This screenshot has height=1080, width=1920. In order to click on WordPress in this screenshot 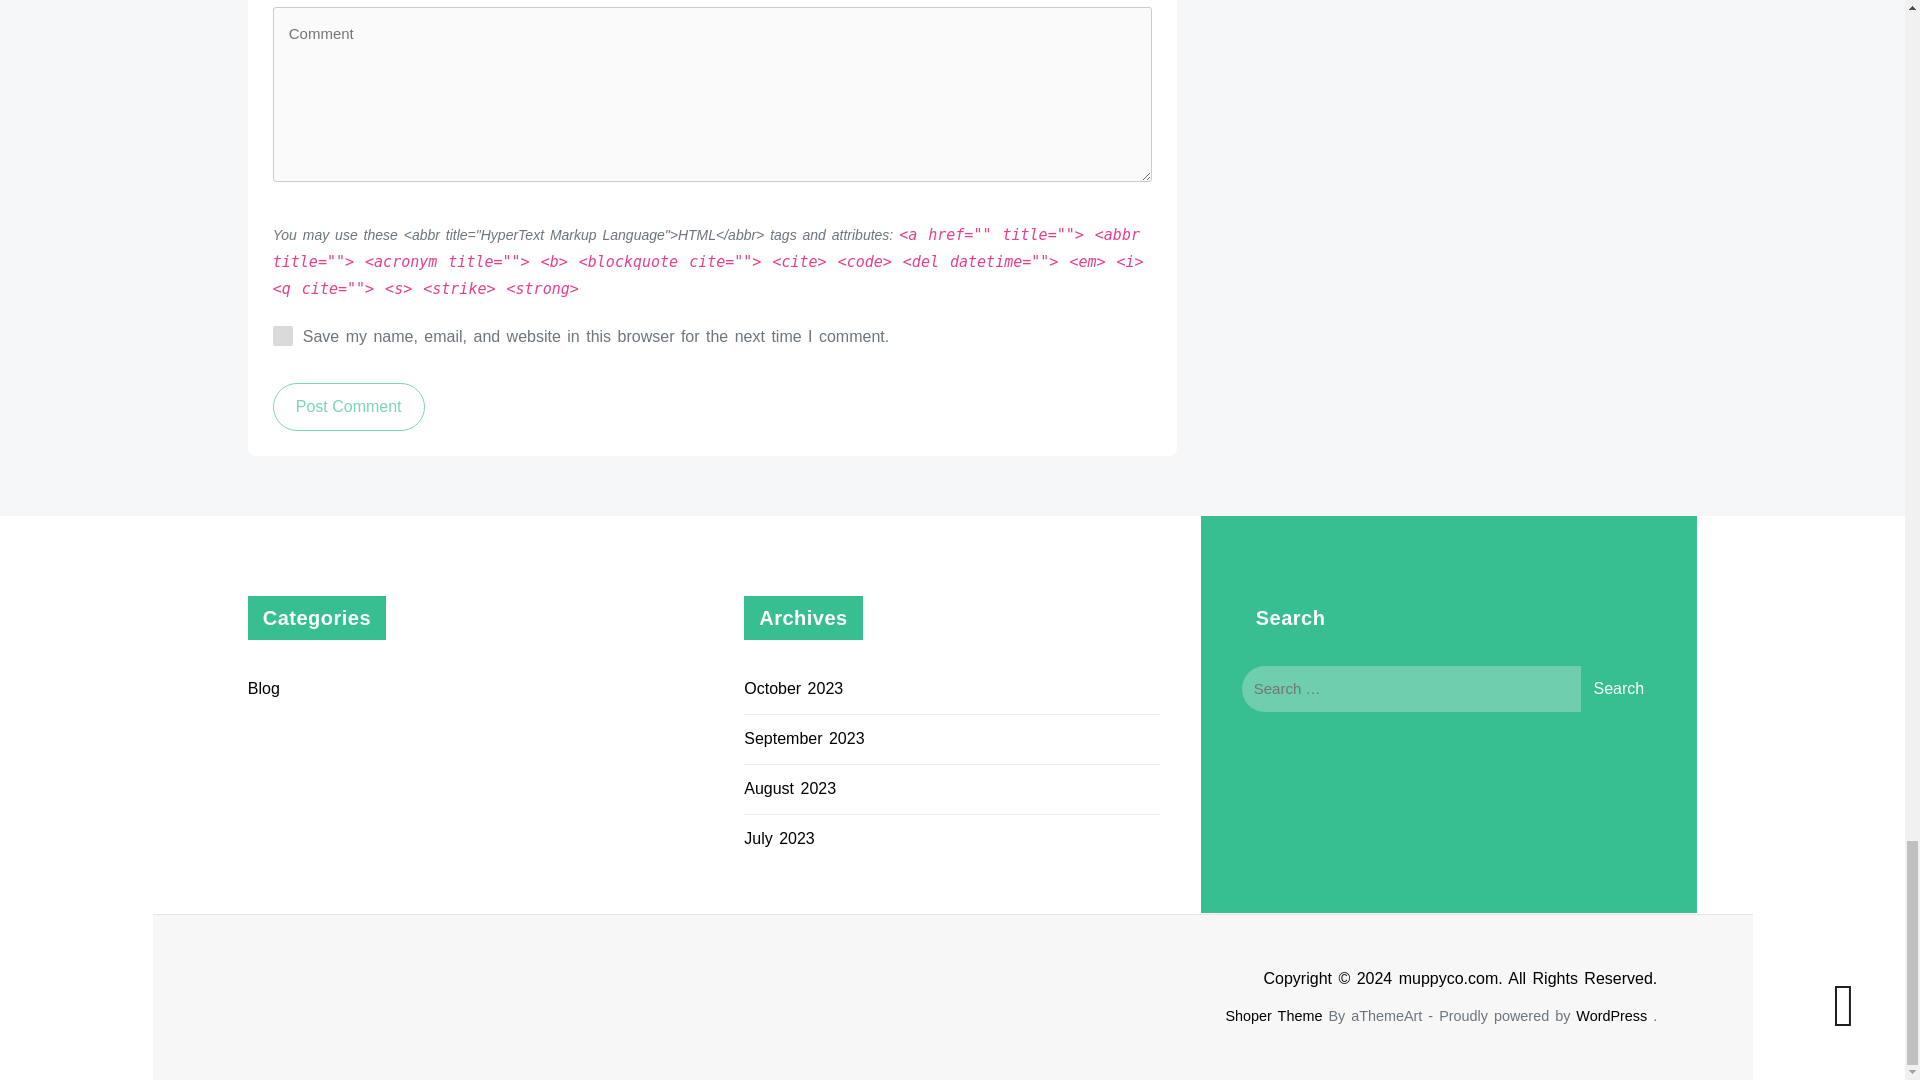, I will do `click(1612, 1015)`.